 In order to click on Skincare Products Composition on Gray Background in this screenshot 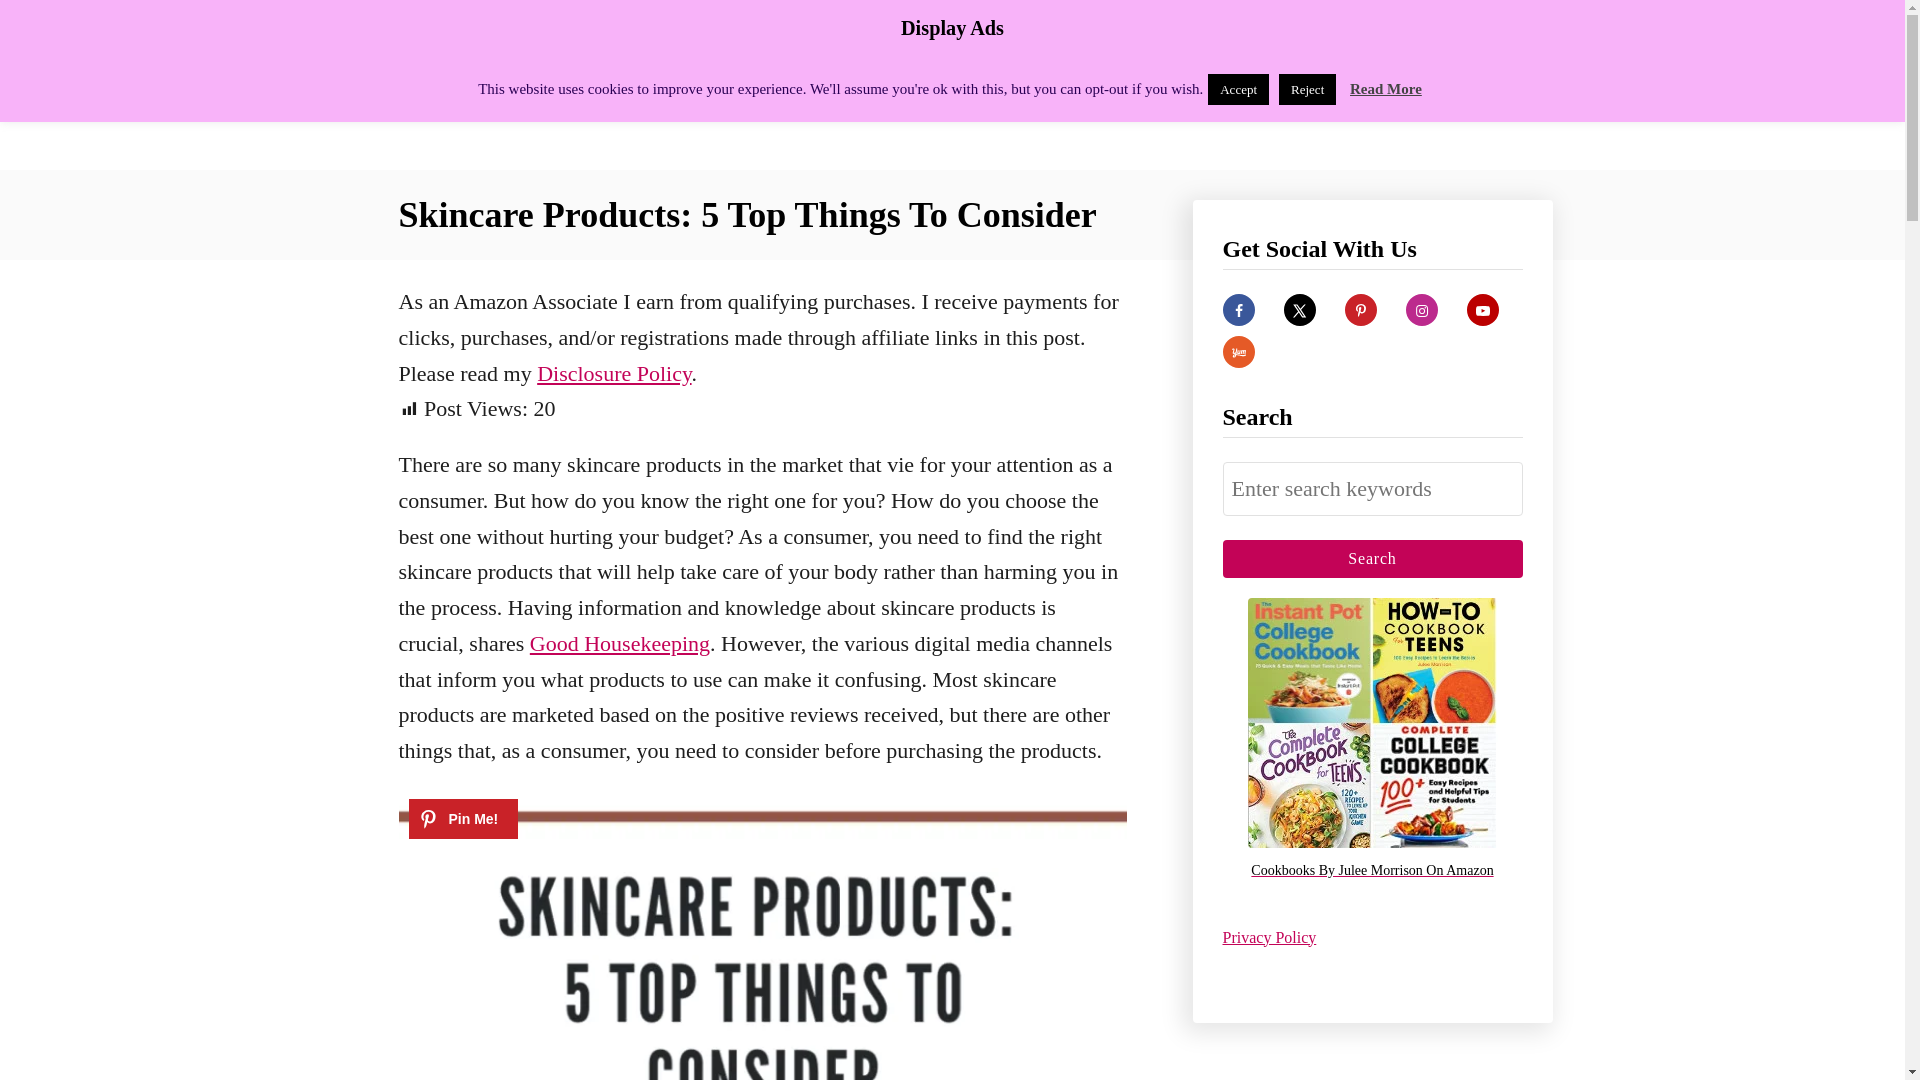, I will do `click(761, 934)`.